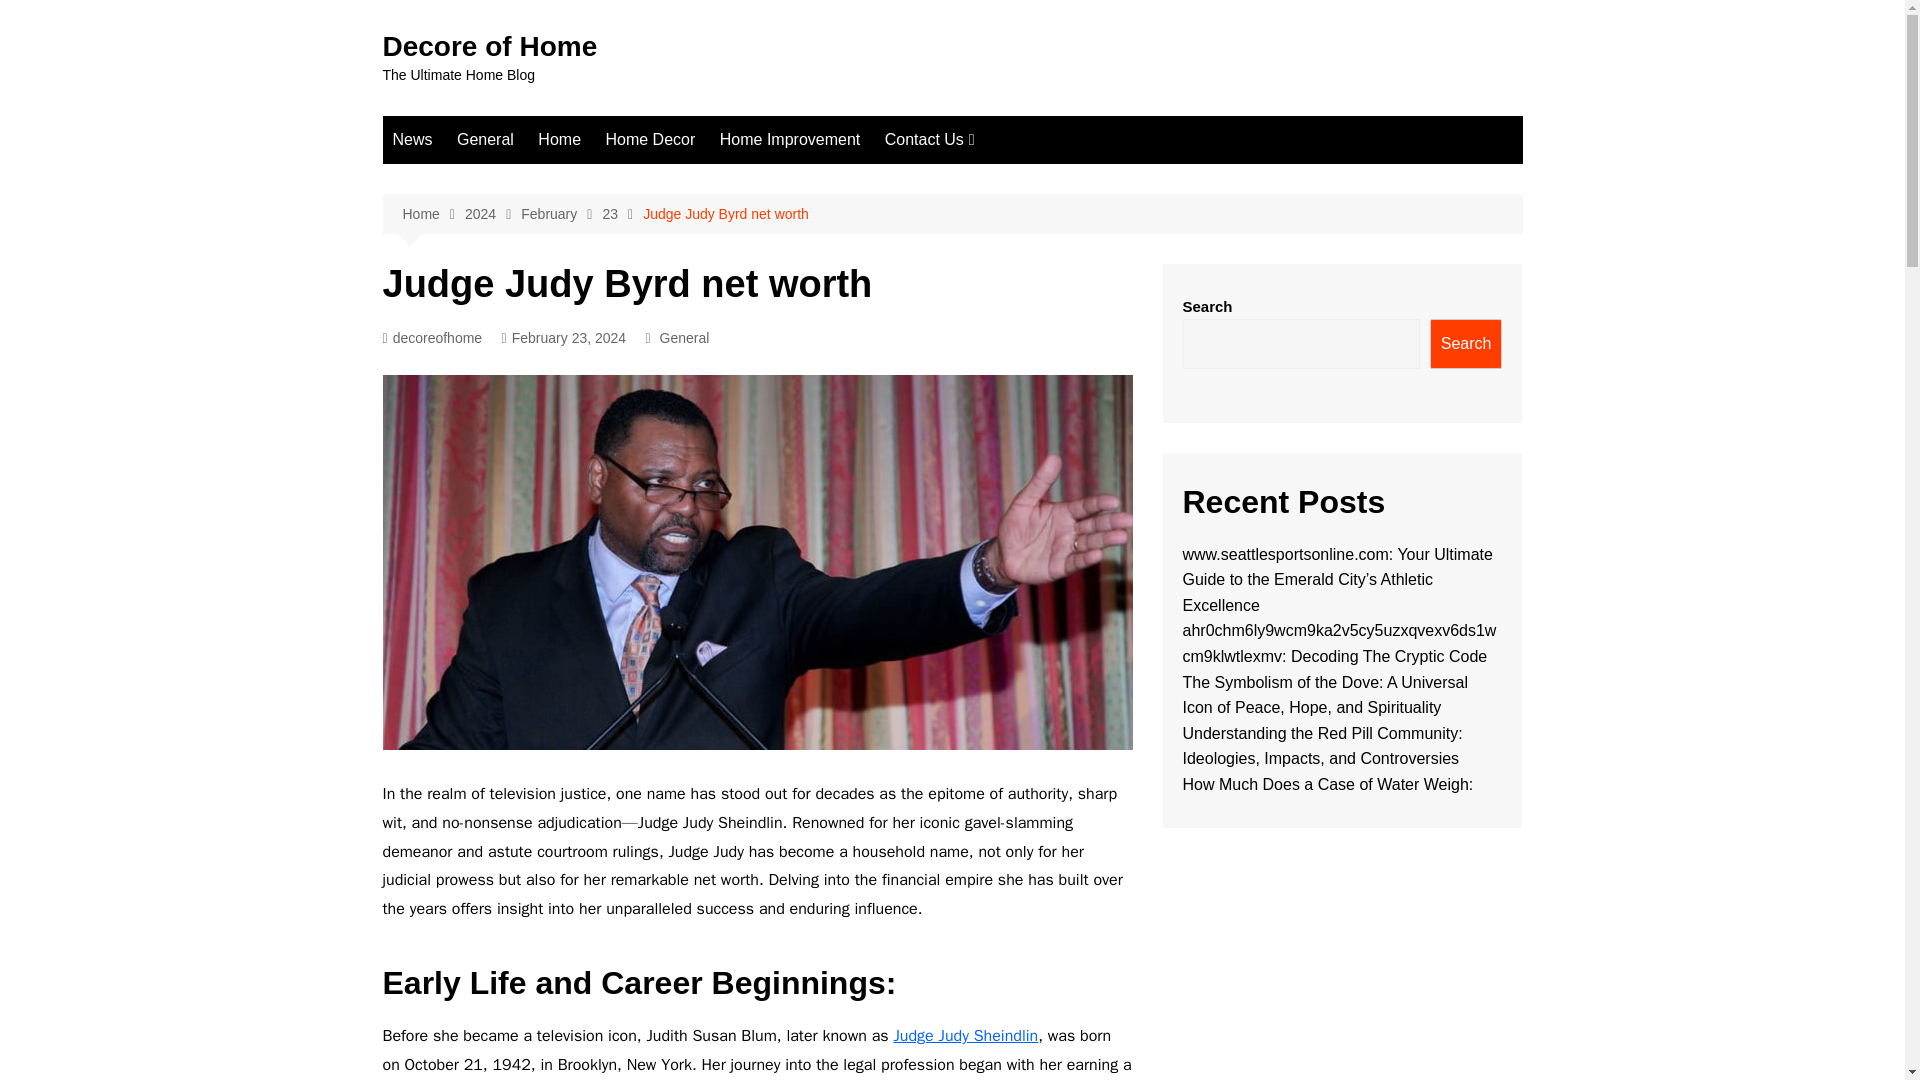 The height and width of the screenshot is (1080, 1920). What do you see at coordinates (685, 338) in the screenshot?
I see `General` at bounding box center [685, 338].